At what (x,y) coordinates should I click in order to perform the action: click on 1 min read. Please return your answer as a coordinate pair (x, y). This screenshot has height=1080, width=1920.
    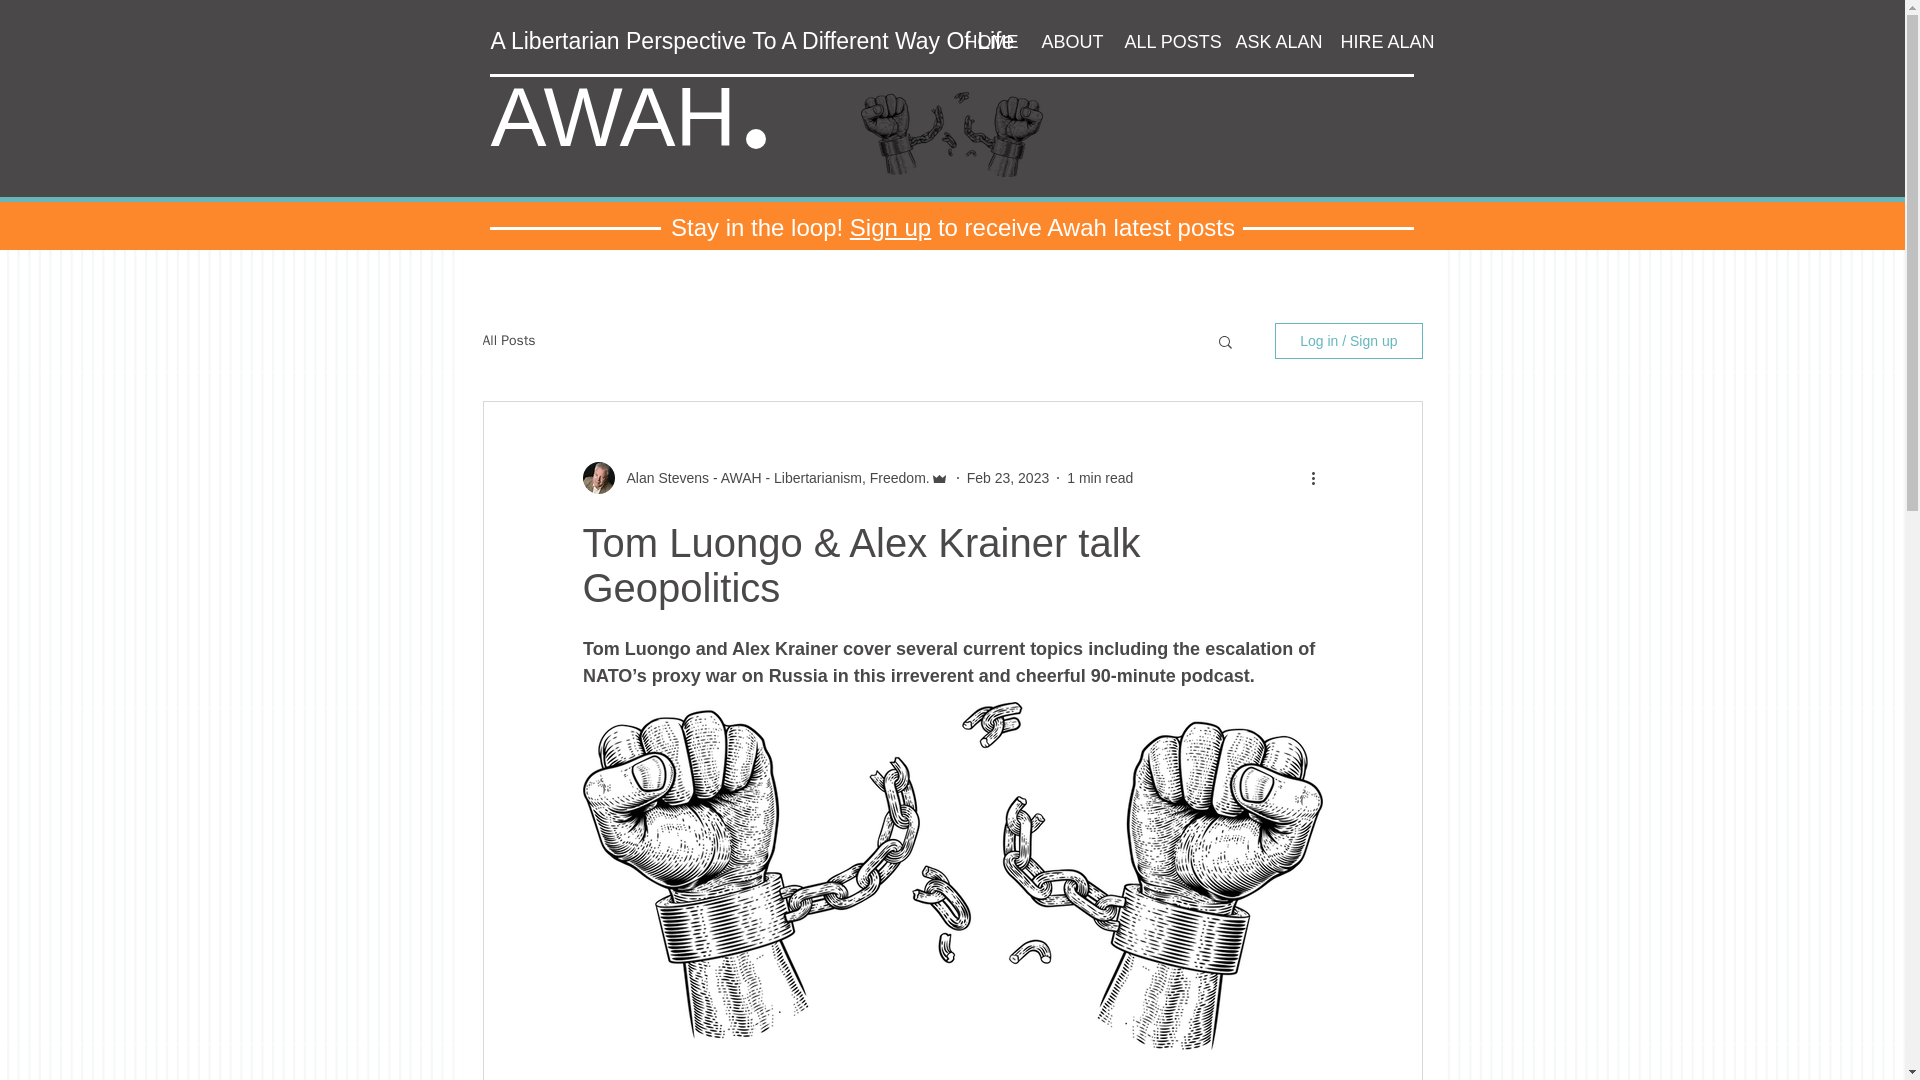
    Looking at the image, I should click on (1100, 478).